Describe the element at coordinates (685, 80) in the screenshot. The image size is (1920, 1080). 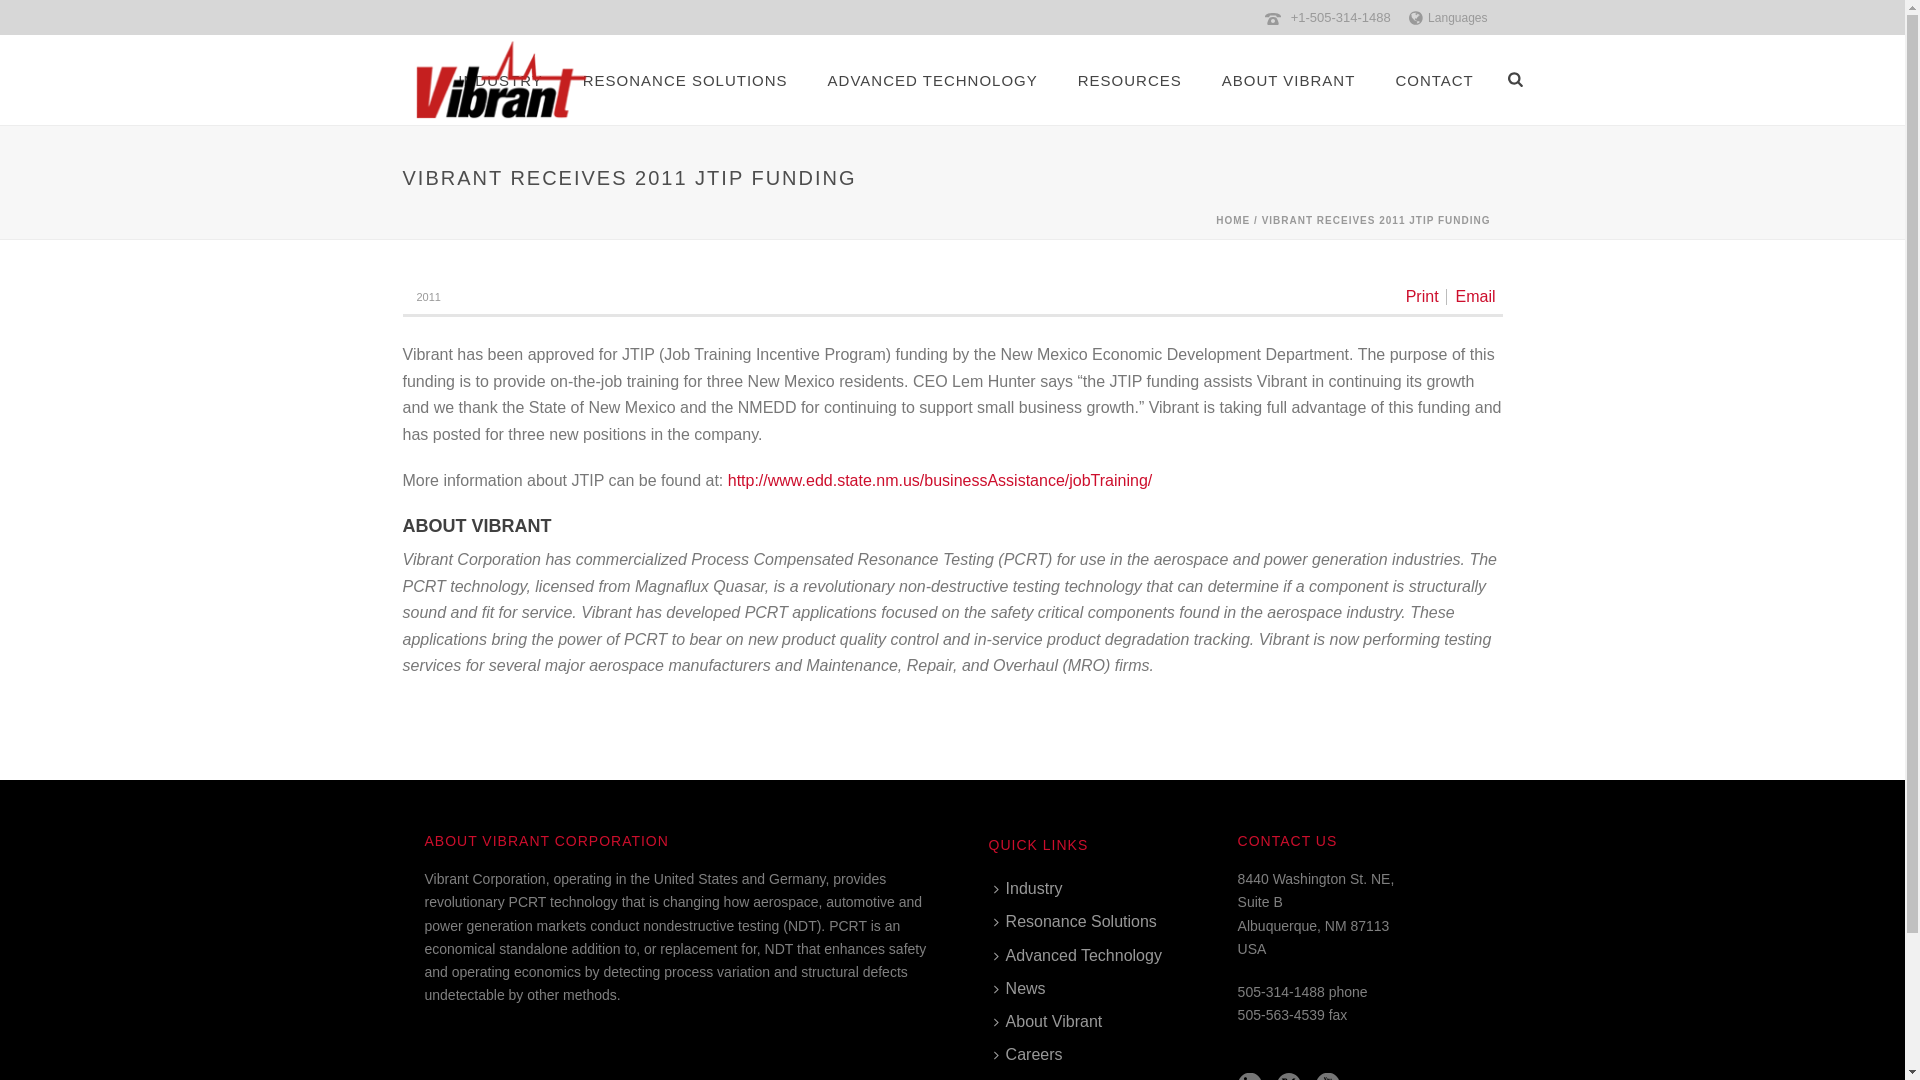
I see `RESONANCE SOLUTIONS` at that location.